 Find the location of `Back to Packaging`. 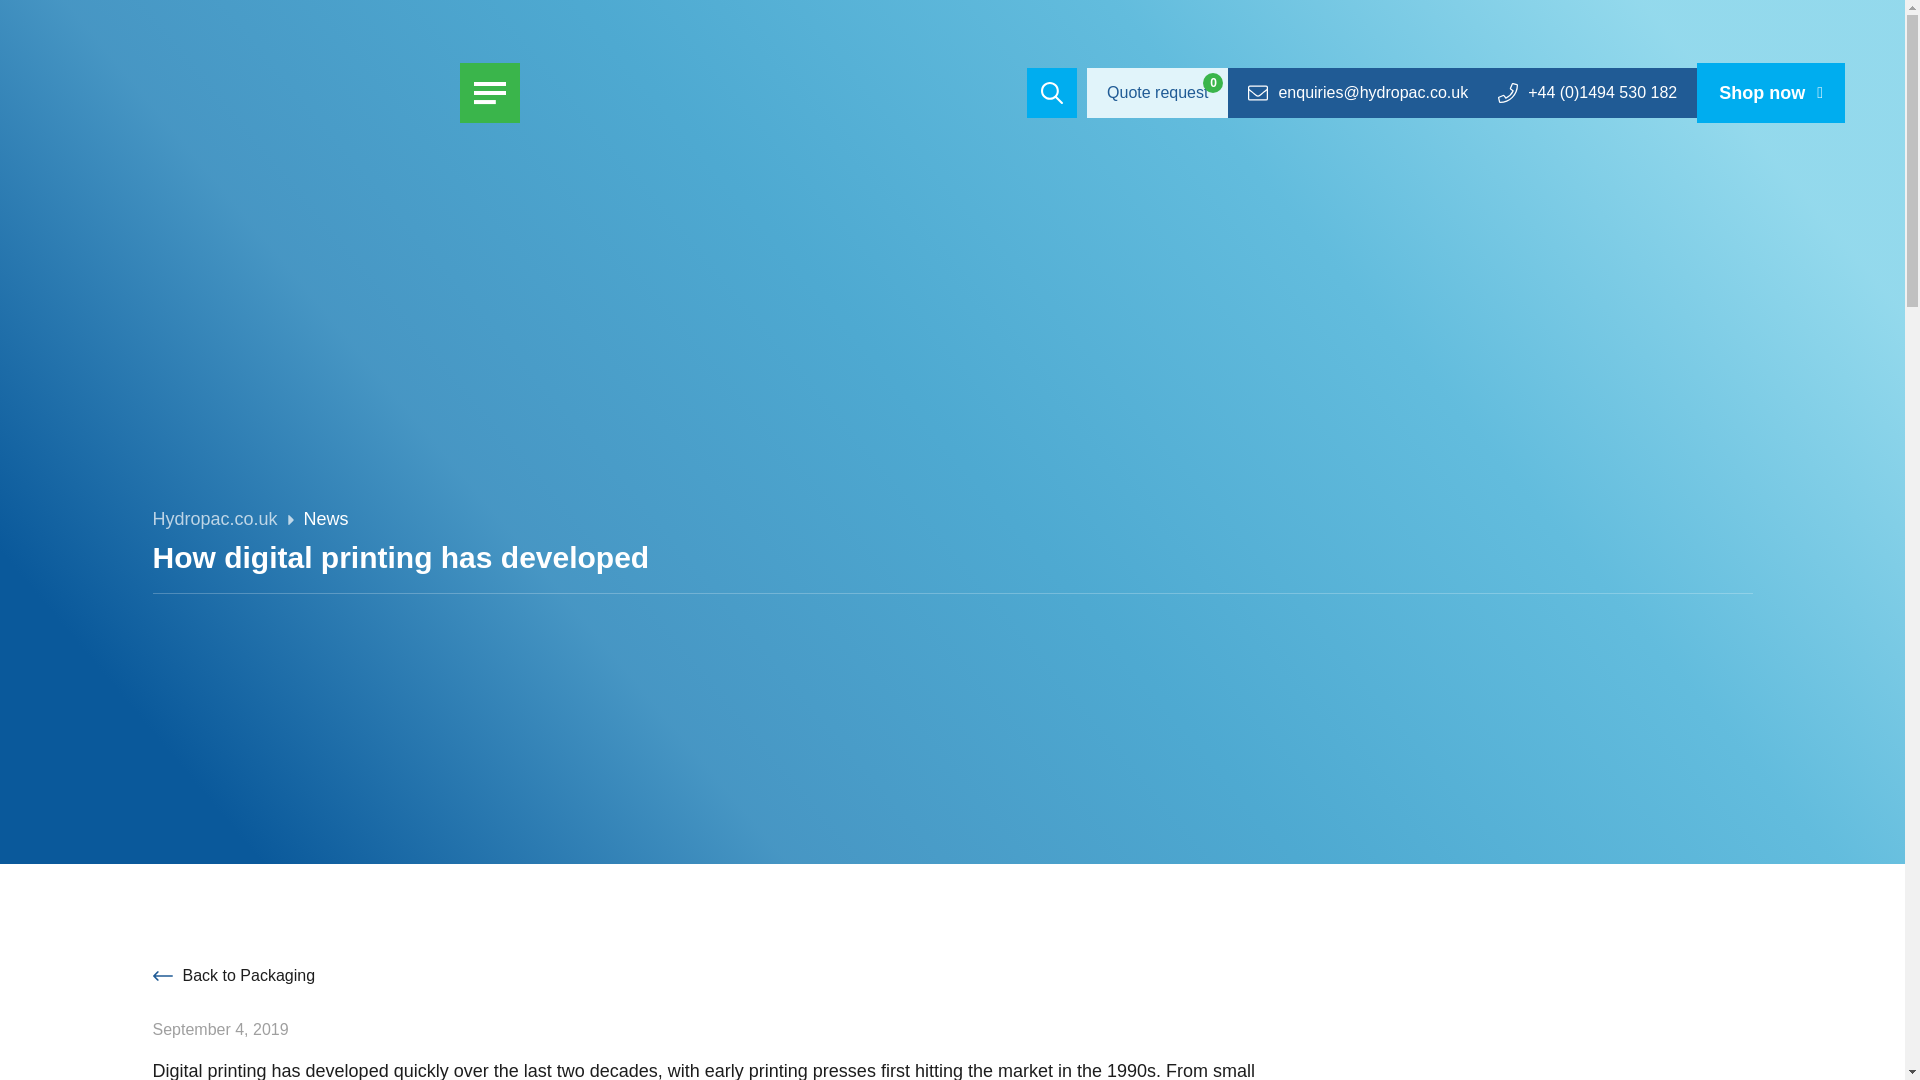

Back to Packaging is located at coordinates (232, 974).